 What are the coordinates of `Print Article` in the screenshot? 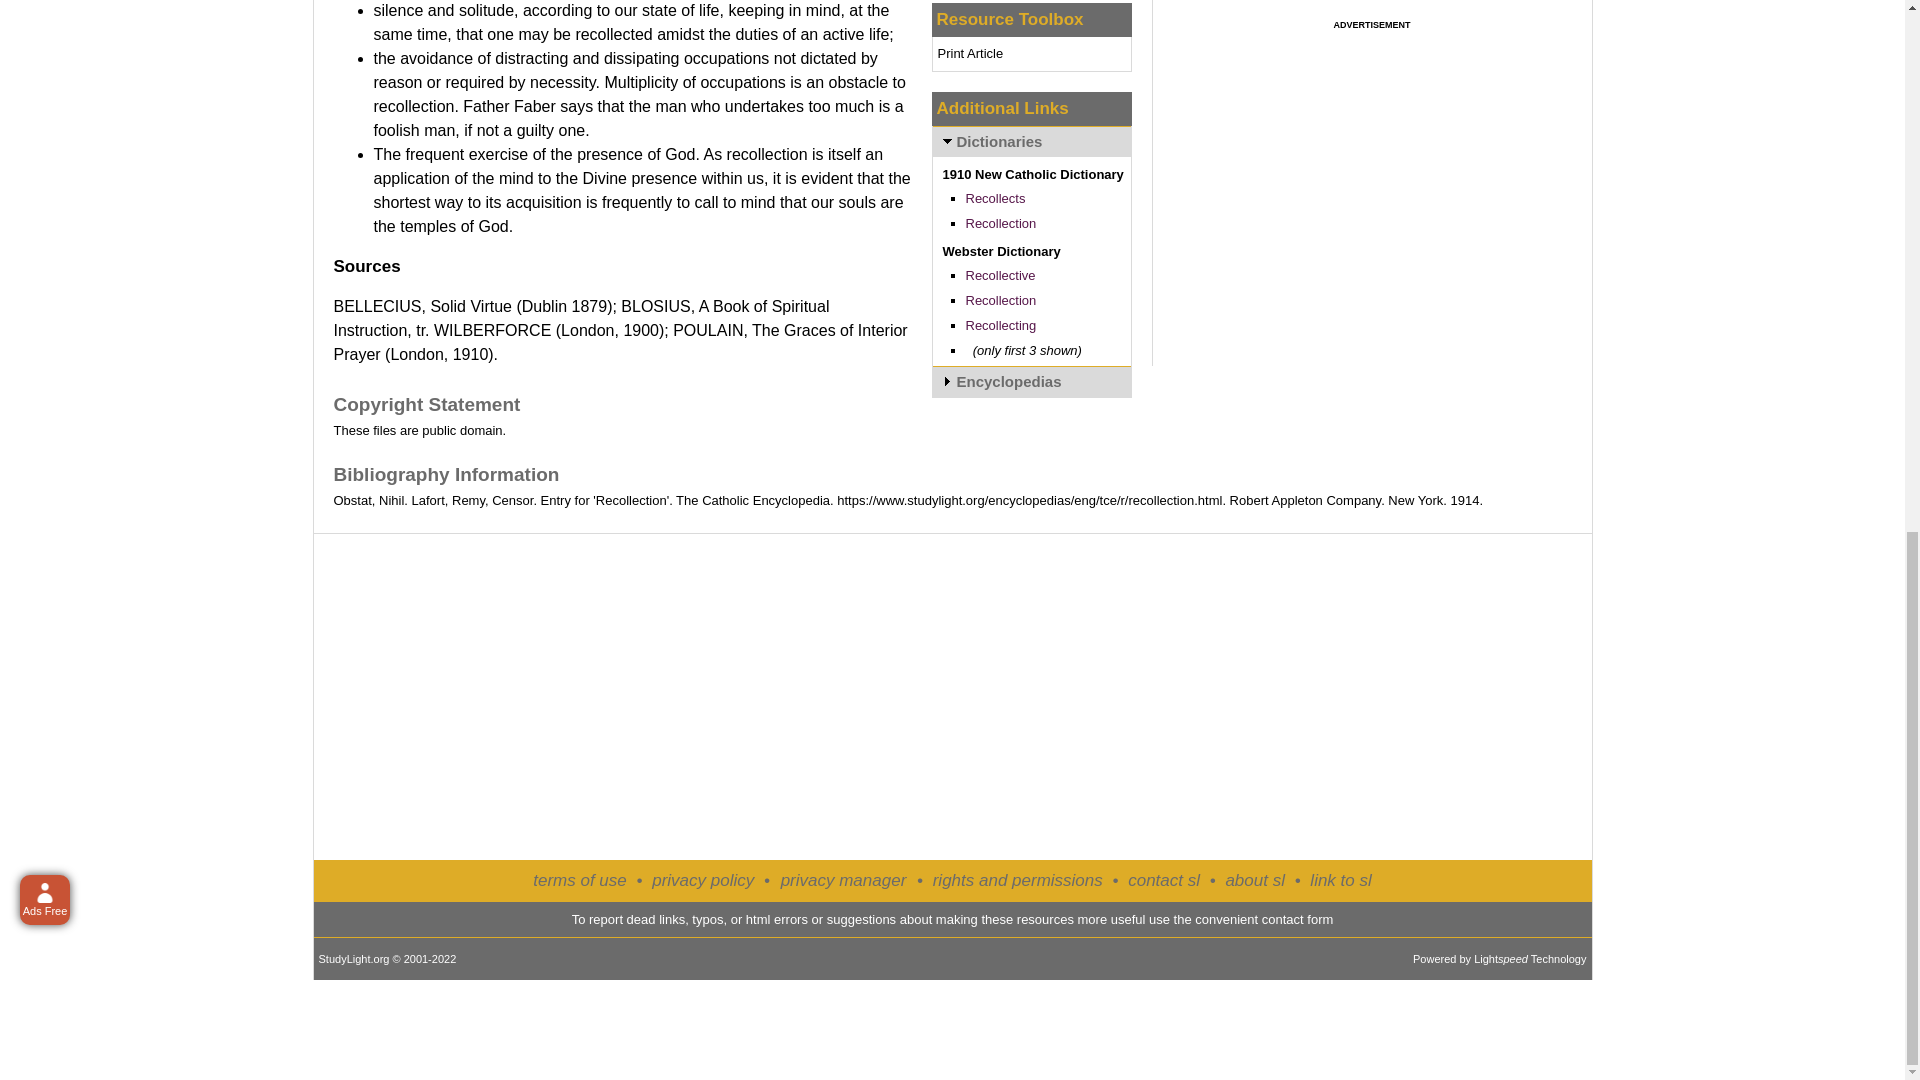 It's located at (971, 53).